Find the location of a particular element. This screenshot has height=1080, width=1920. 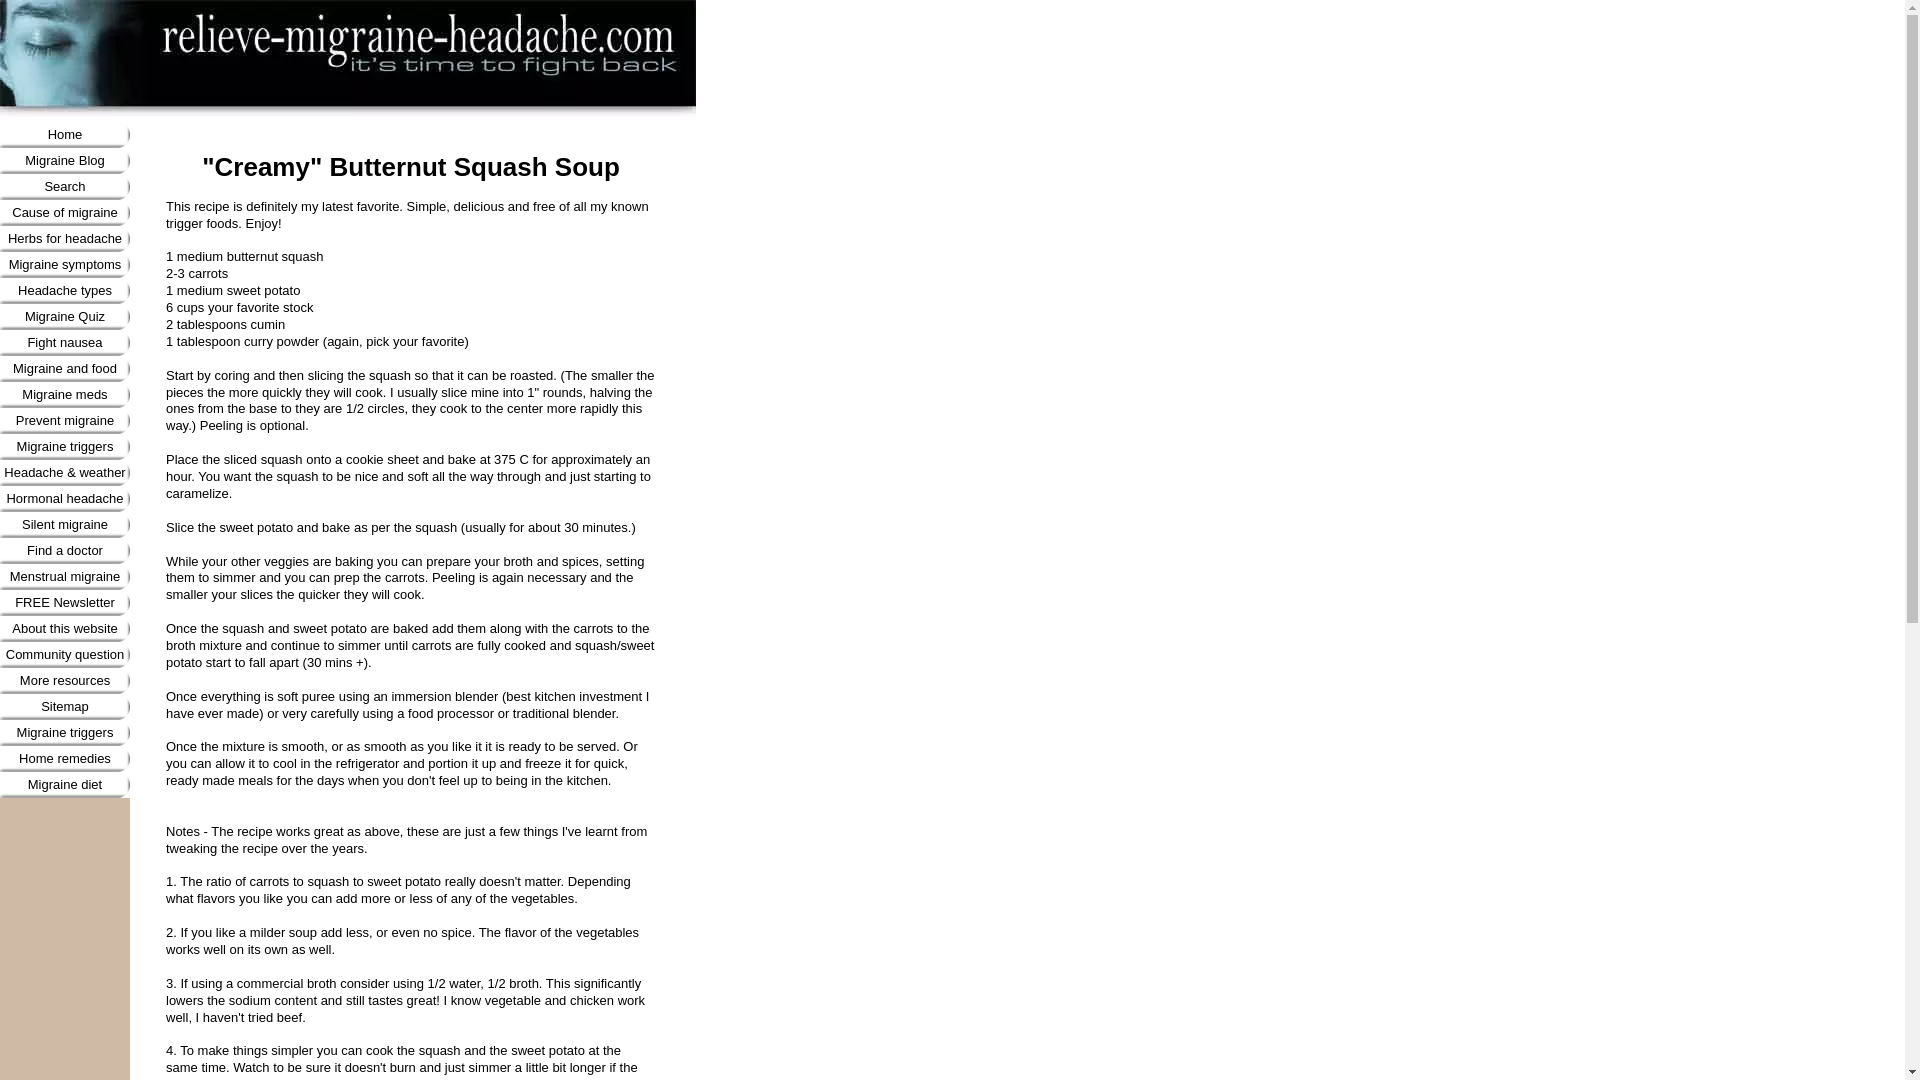

FREE Newsletter is located at coordinates (65, 602).